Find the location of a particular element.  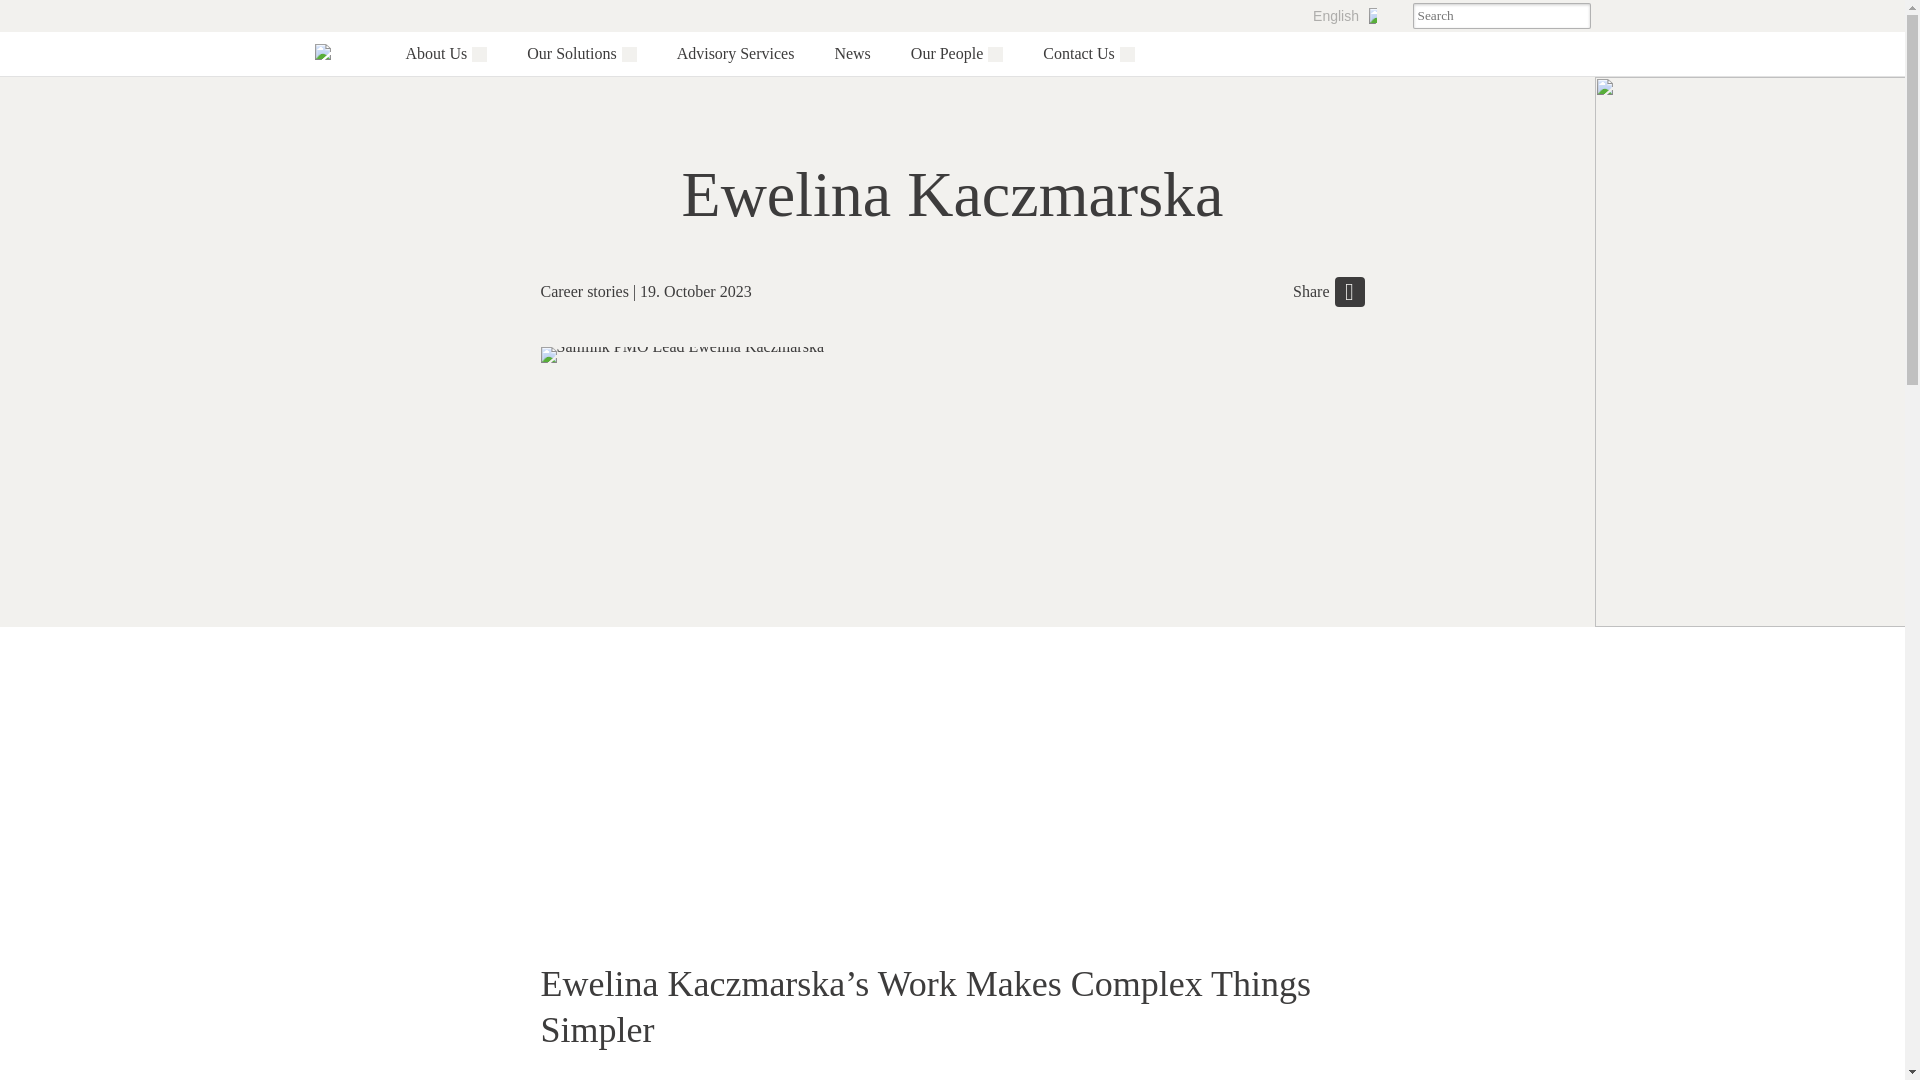

English is located at coordinates (1344, 16).